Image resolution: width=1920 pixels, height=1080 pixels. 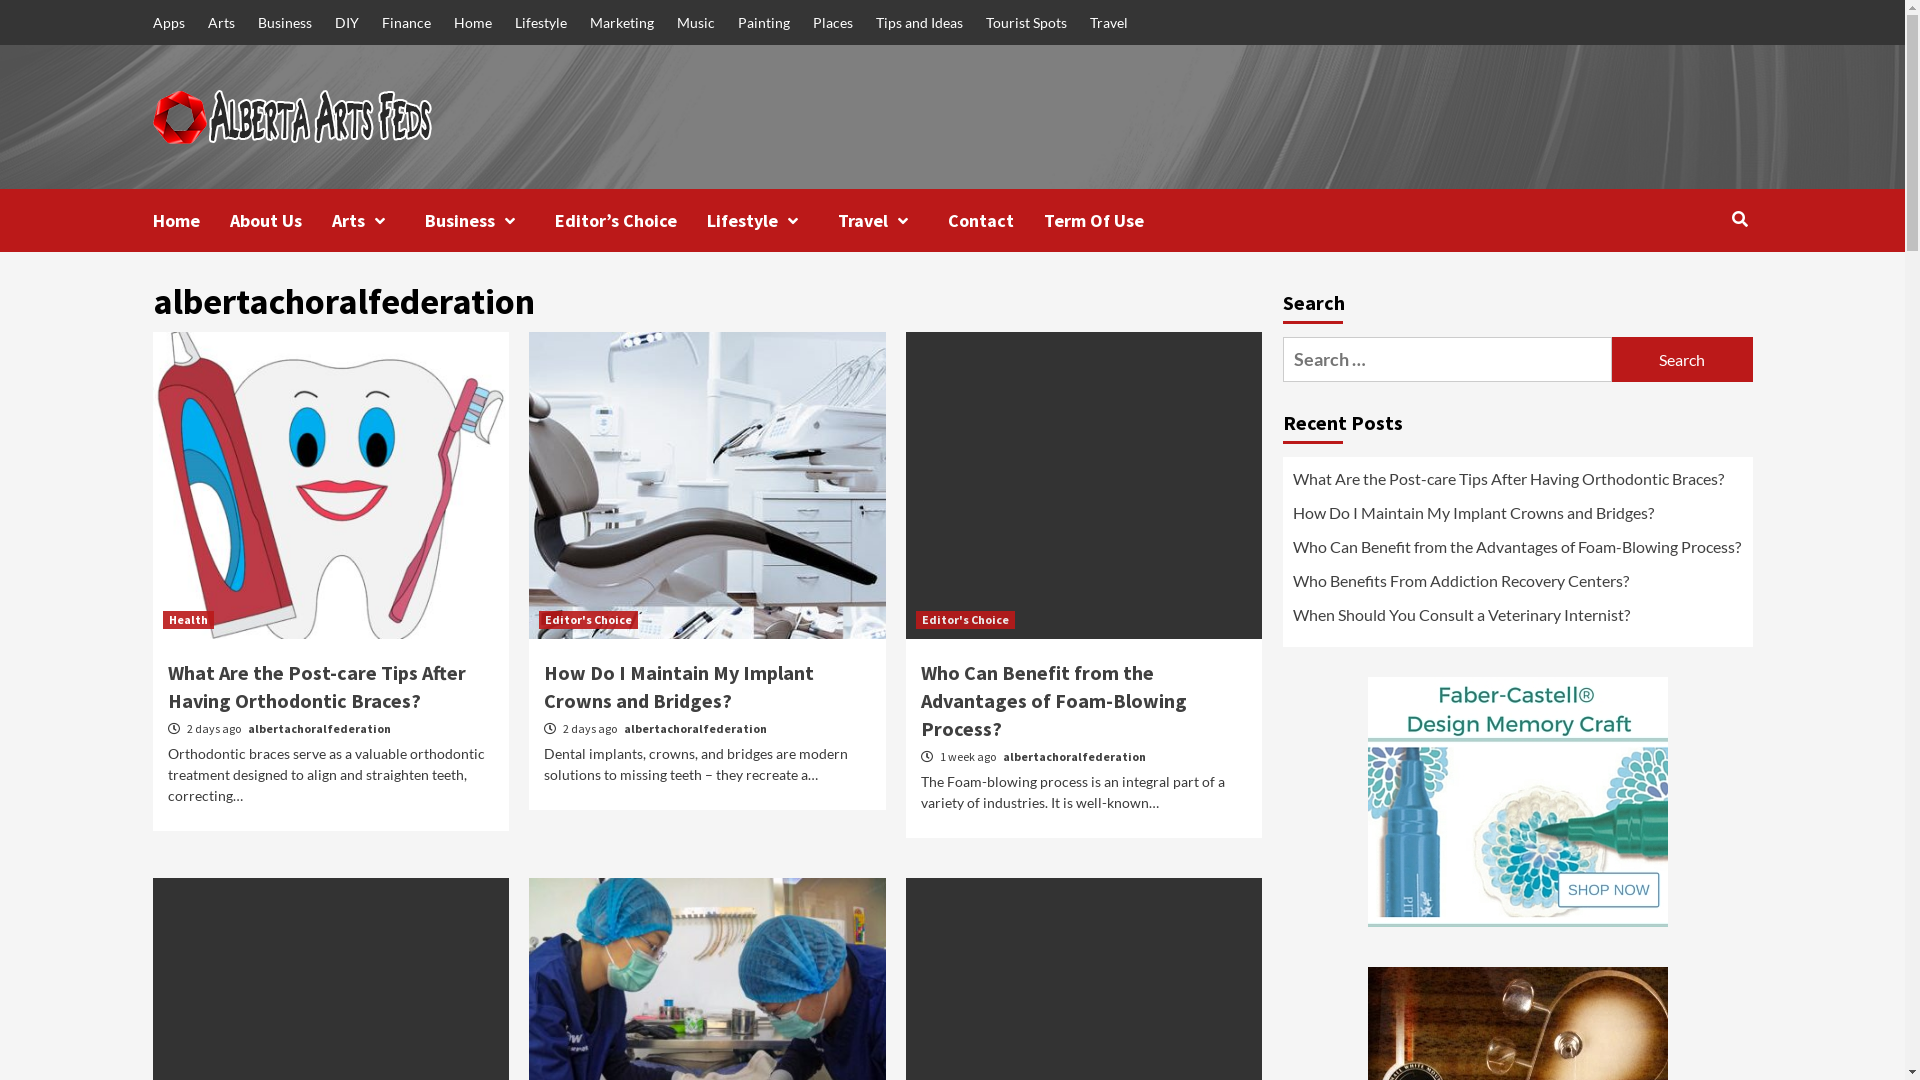 What do you see at coordinates (317, 686) in the screenshot?
I see `What Are the Post-care Tips After Having Orthodontic Braces?` at bounding box center [317, 686].